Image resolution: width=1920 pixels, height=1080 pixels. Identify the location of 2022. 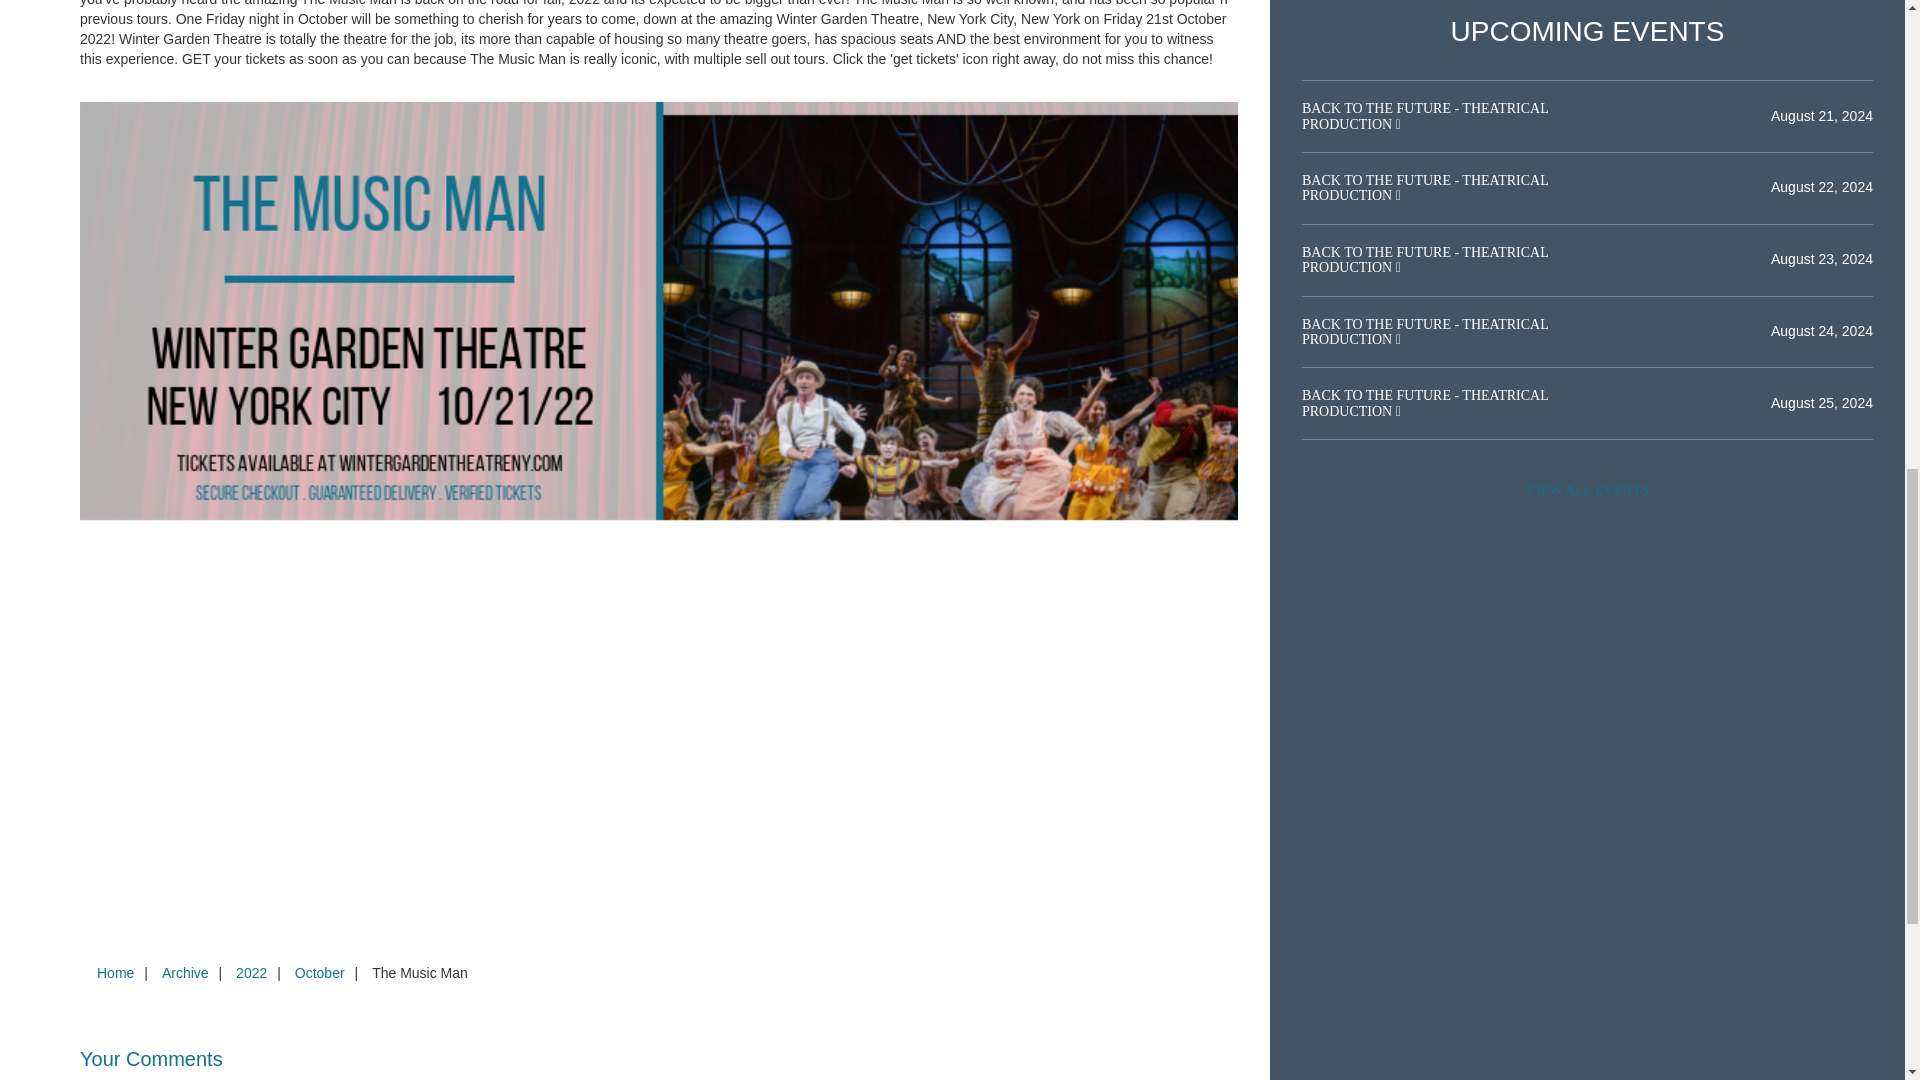
(251, 972).